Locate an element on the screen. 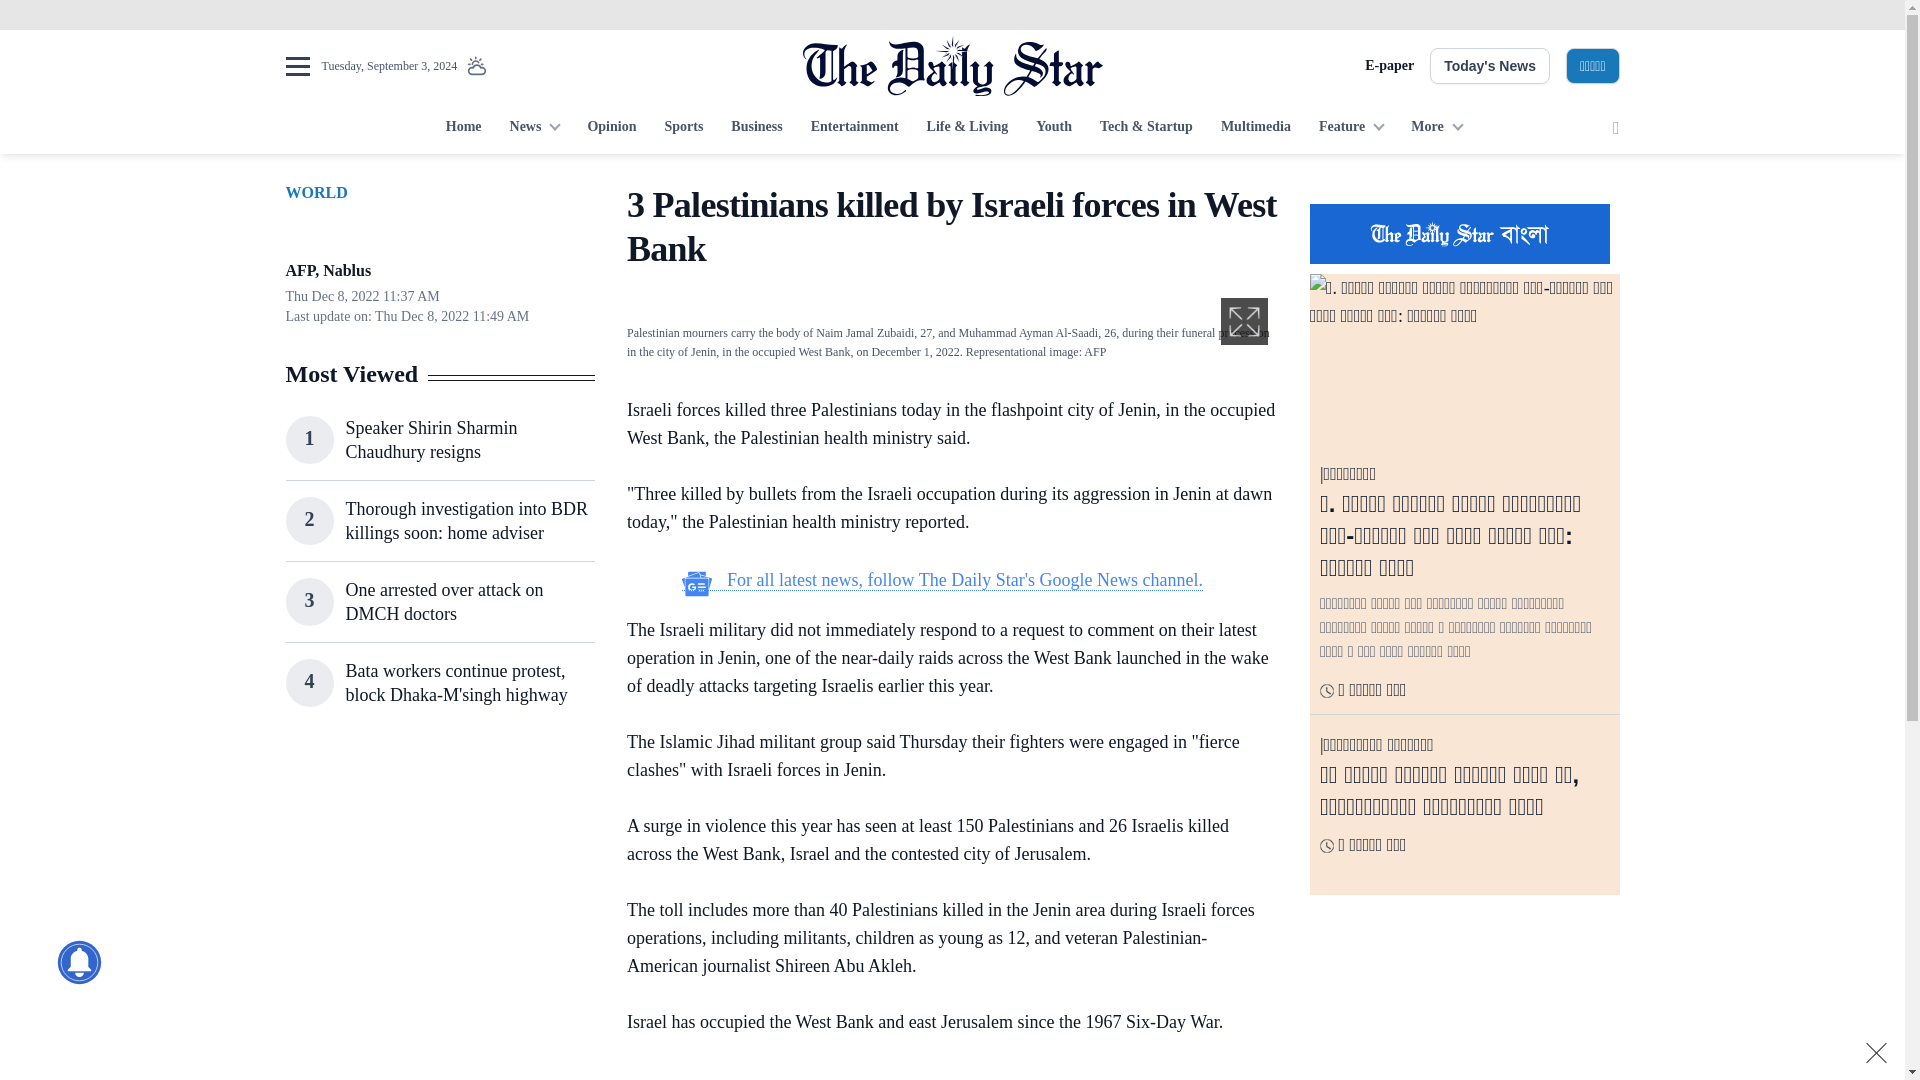  Opinion is located at coordinates (611, 128).